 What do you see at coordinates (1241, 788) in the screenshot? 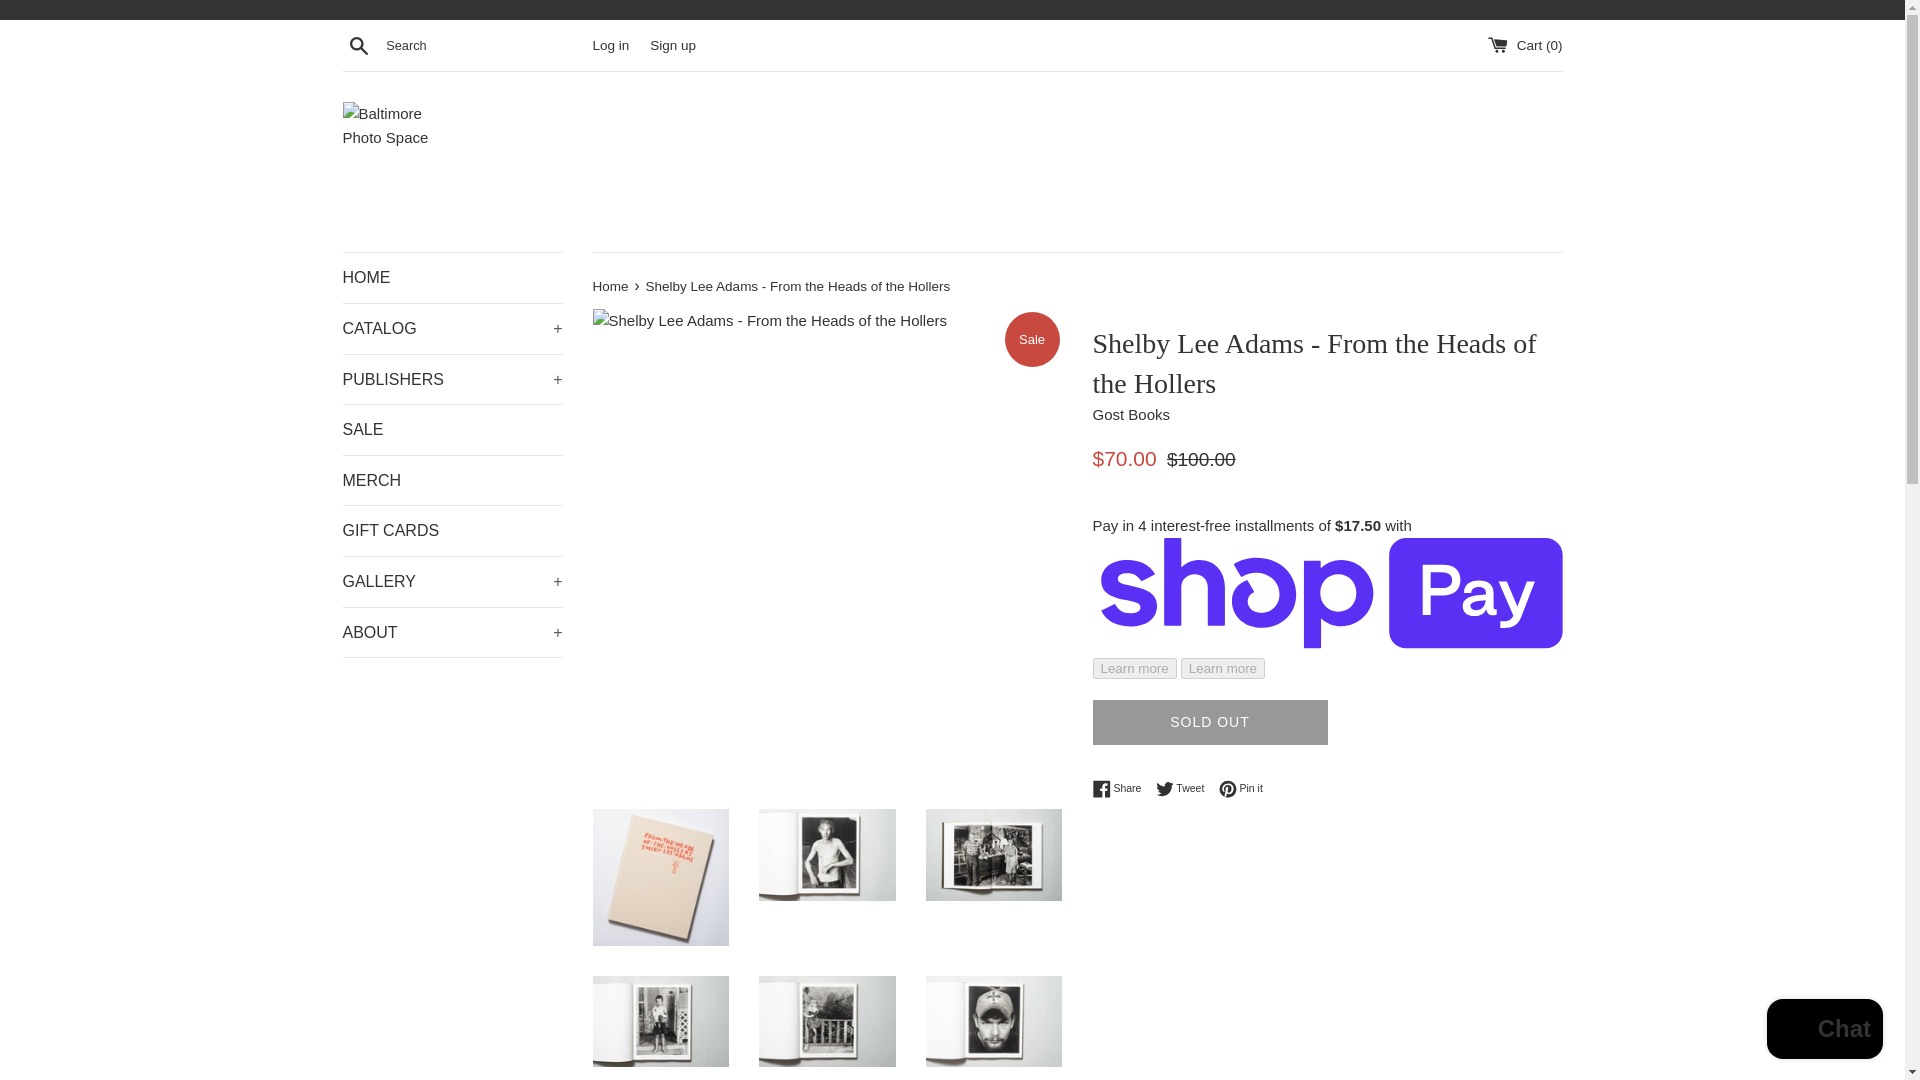
I see `Pin on Pinterest` at bounding box center [1241, 788].